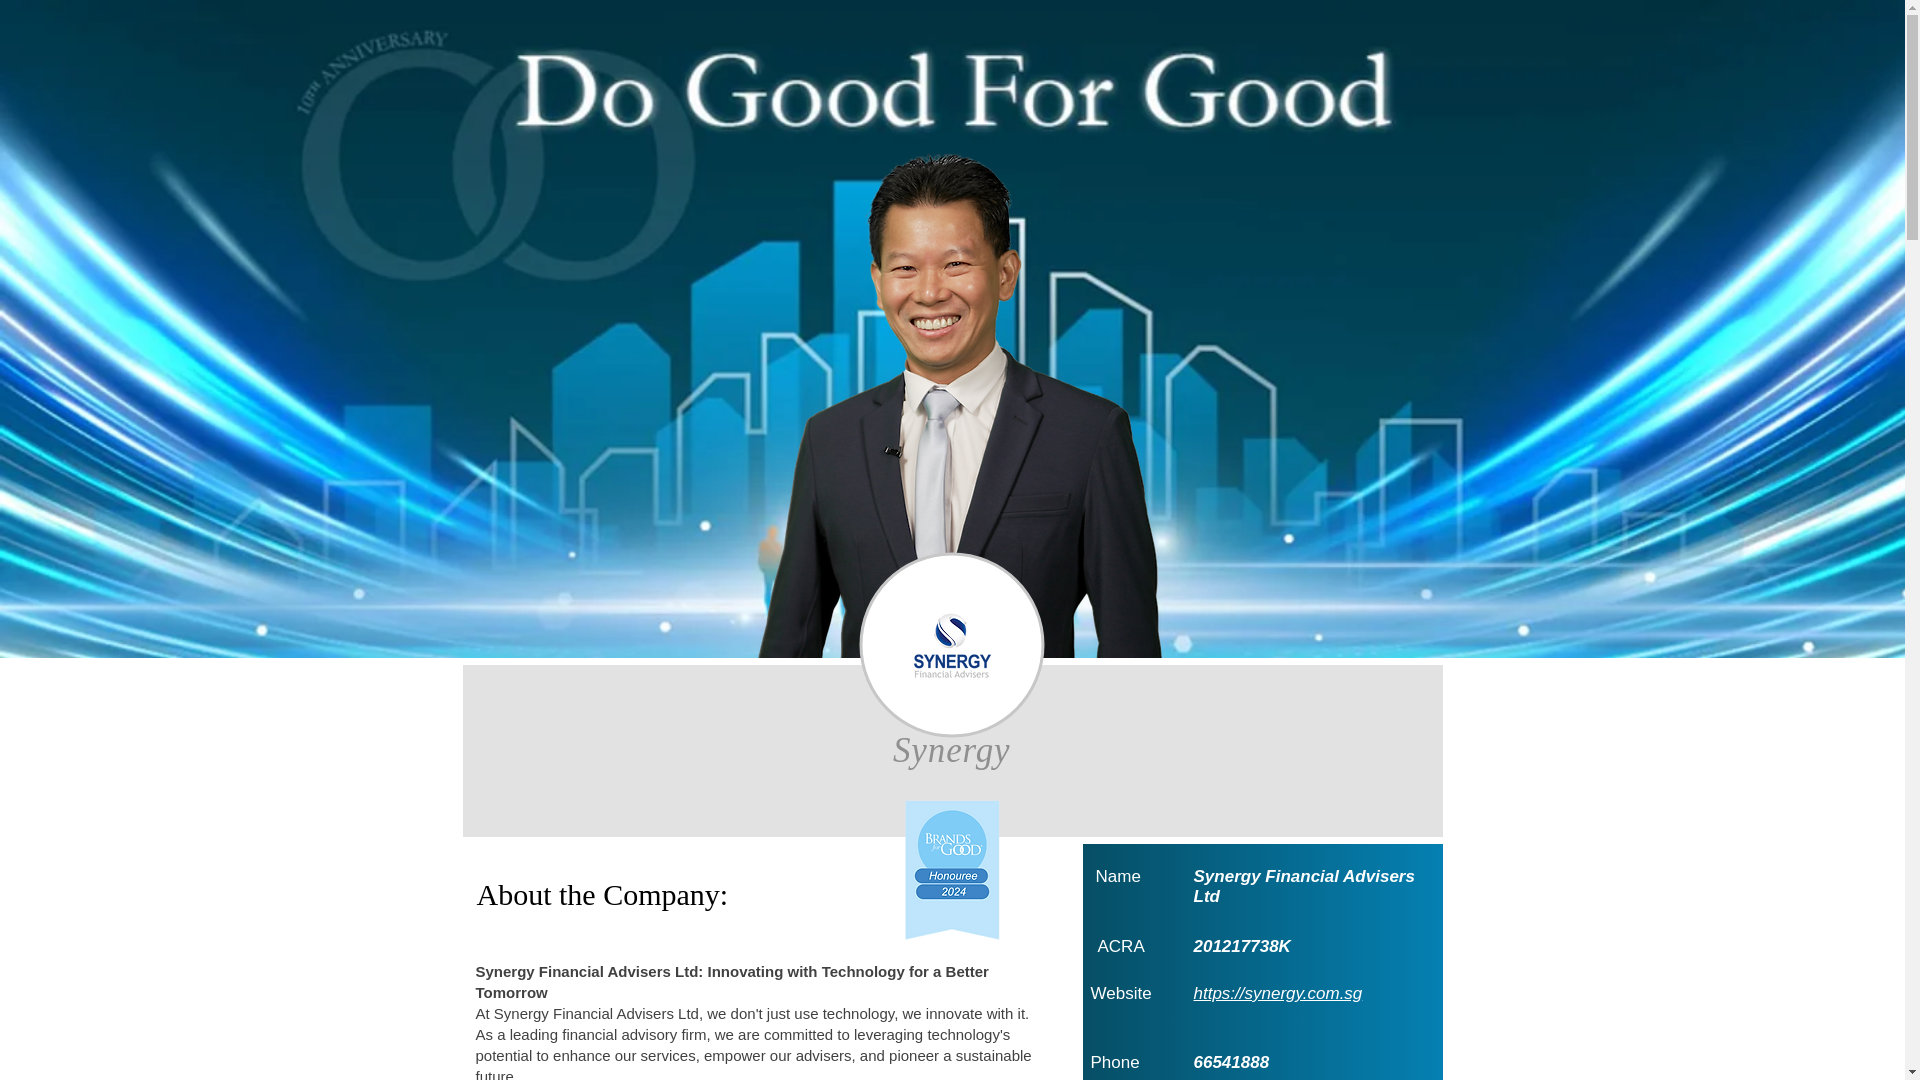  What do you see at coordinates (952, 650) in the screenshot?
I see `Synergy vertical logo.png` at bounding box center [952, 650].